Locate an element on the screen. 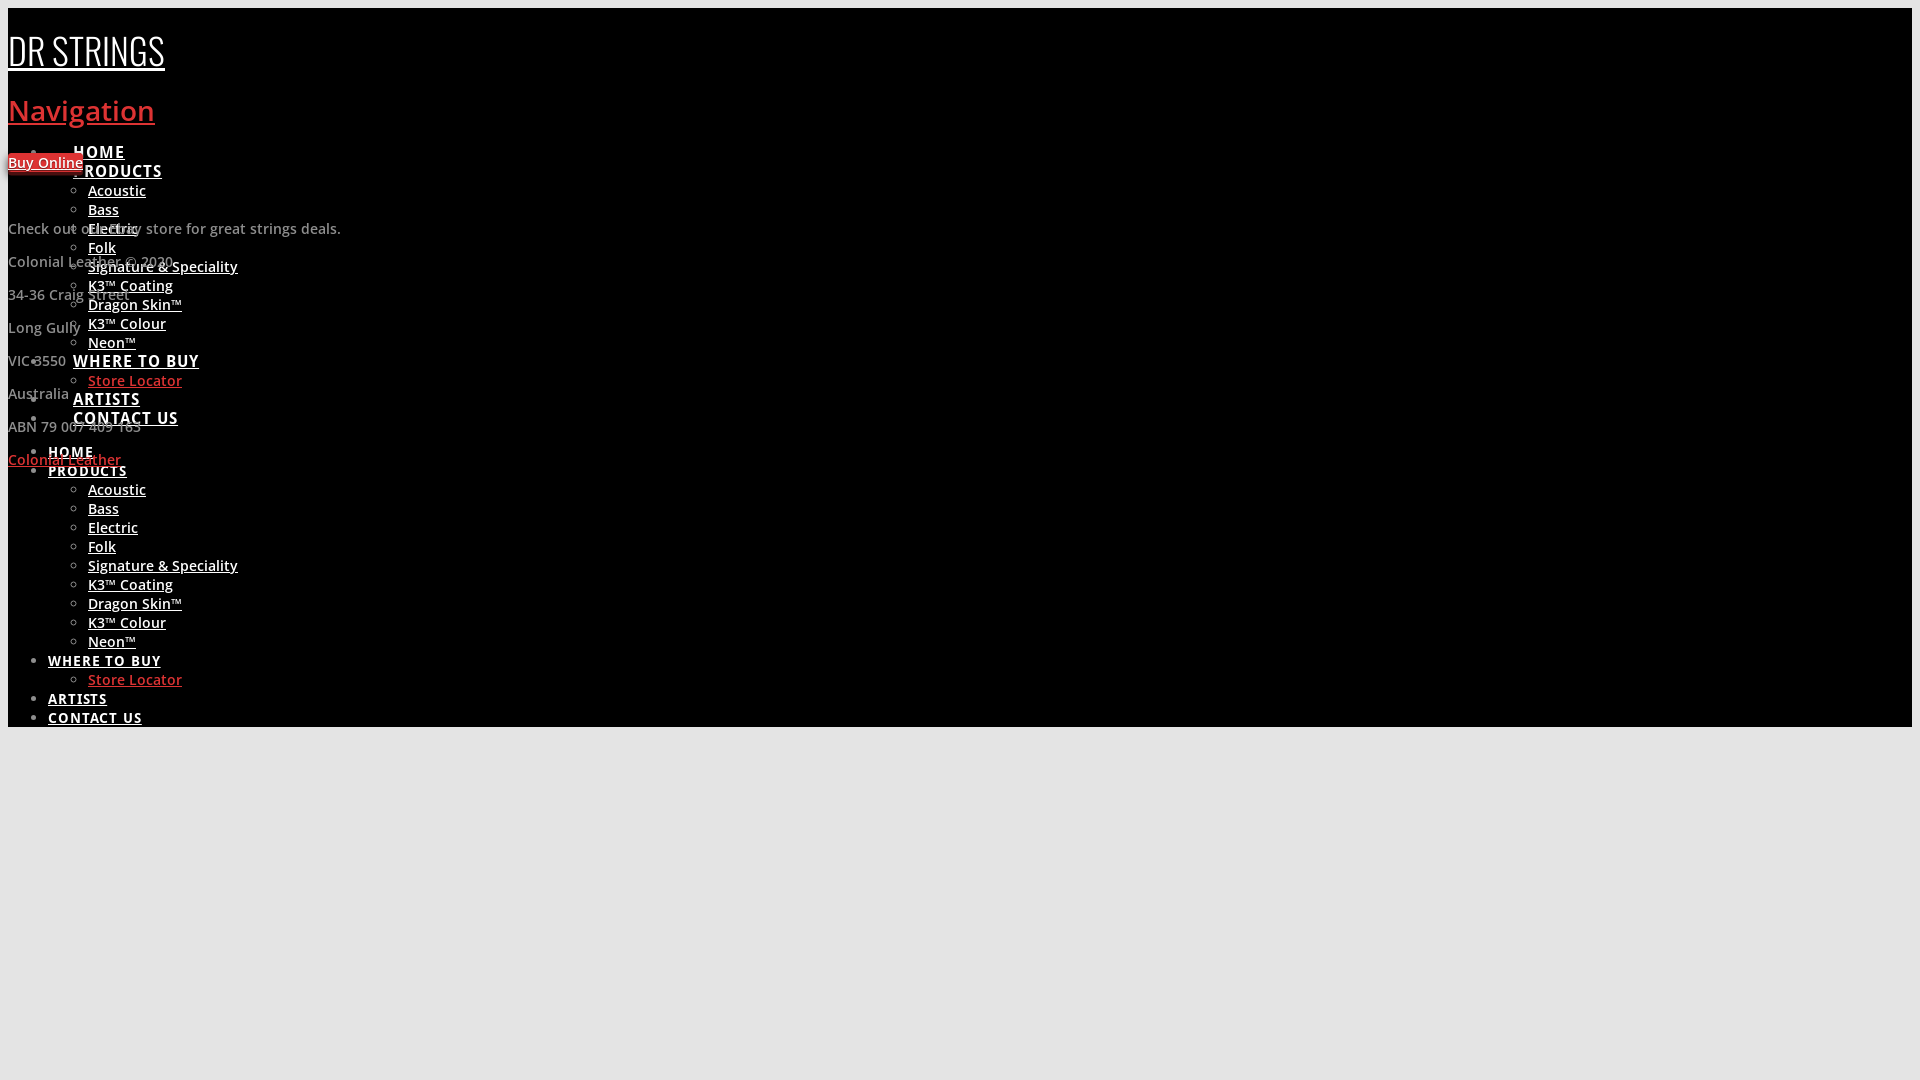 This screenshot has height=1080, width=1920. ARTISTS is located at coordinates (78, 699).